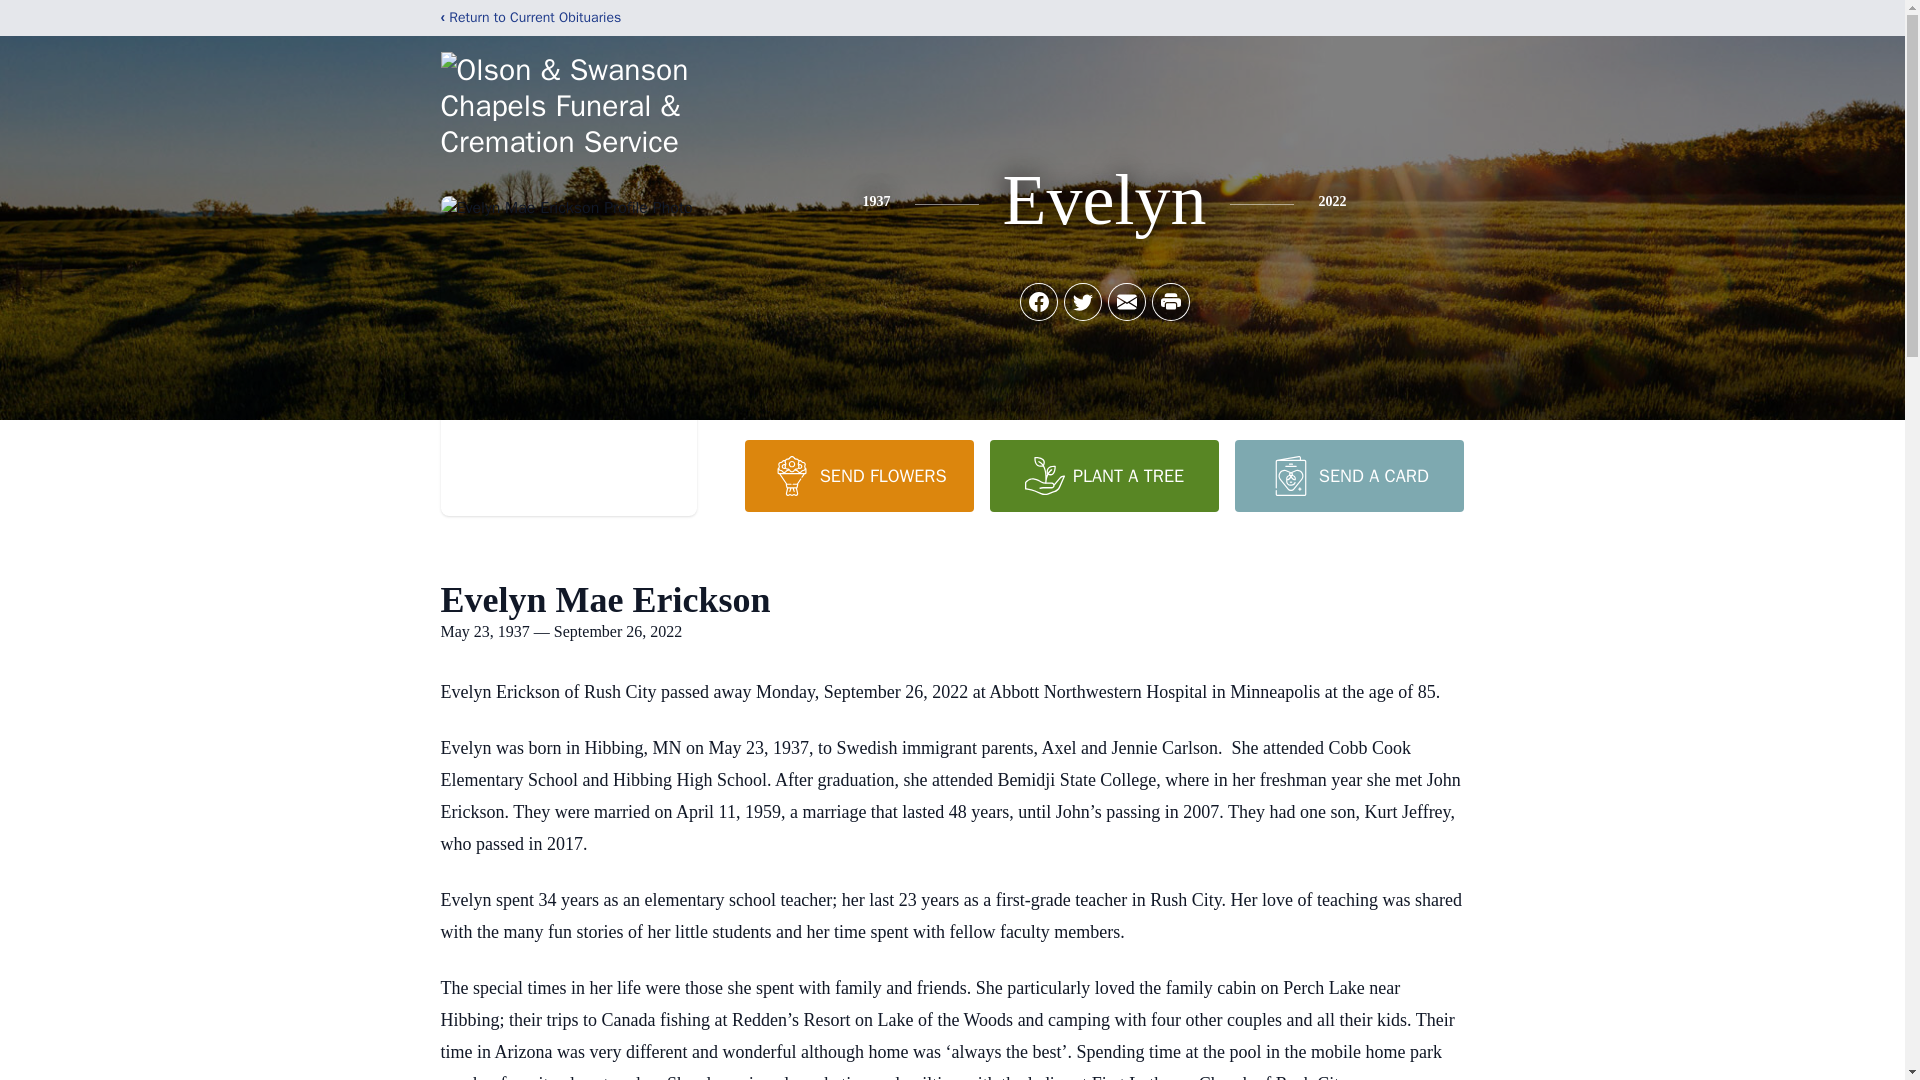  I want to click on SEND A CARD, so click(1348, 475).